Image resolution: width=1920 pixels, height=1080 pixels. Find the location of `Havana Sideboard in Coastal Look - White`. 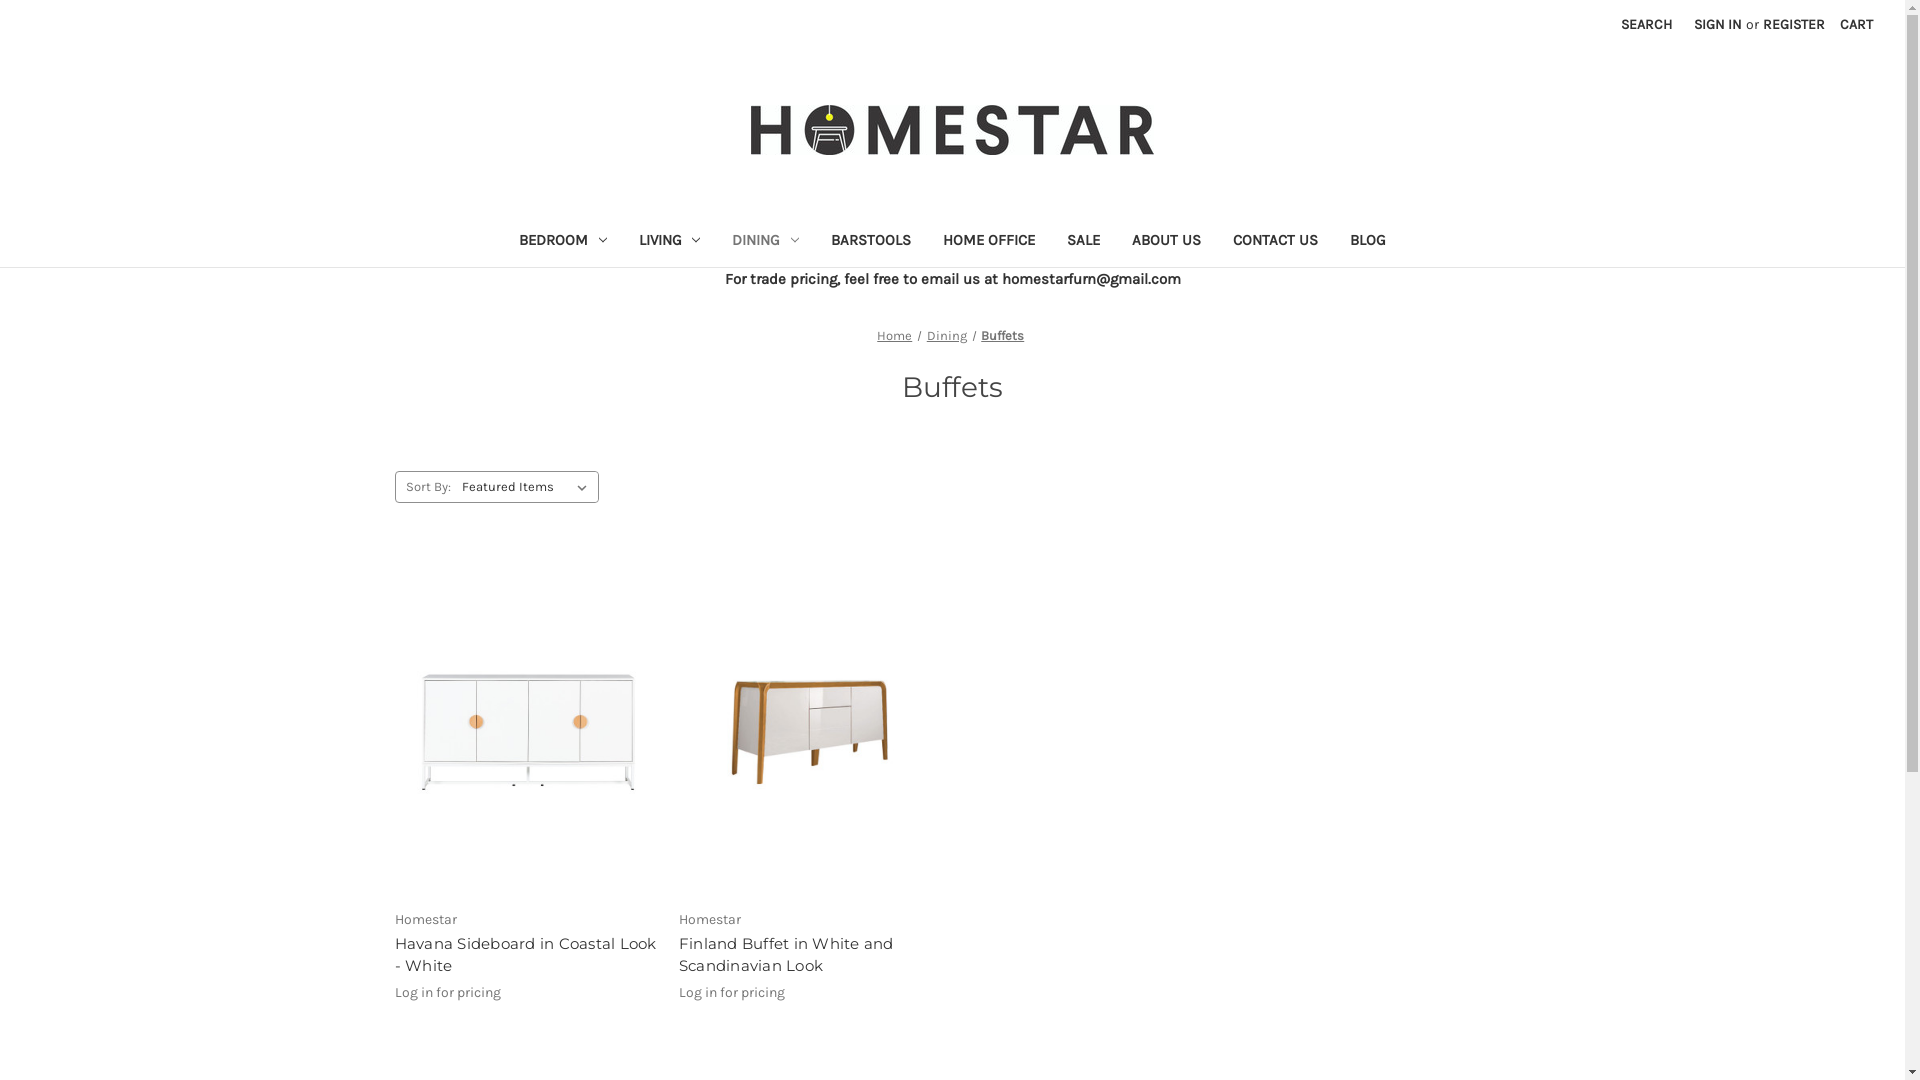

Havana Sideboard in Coastal Look - White is located at coordinates (526, 724).